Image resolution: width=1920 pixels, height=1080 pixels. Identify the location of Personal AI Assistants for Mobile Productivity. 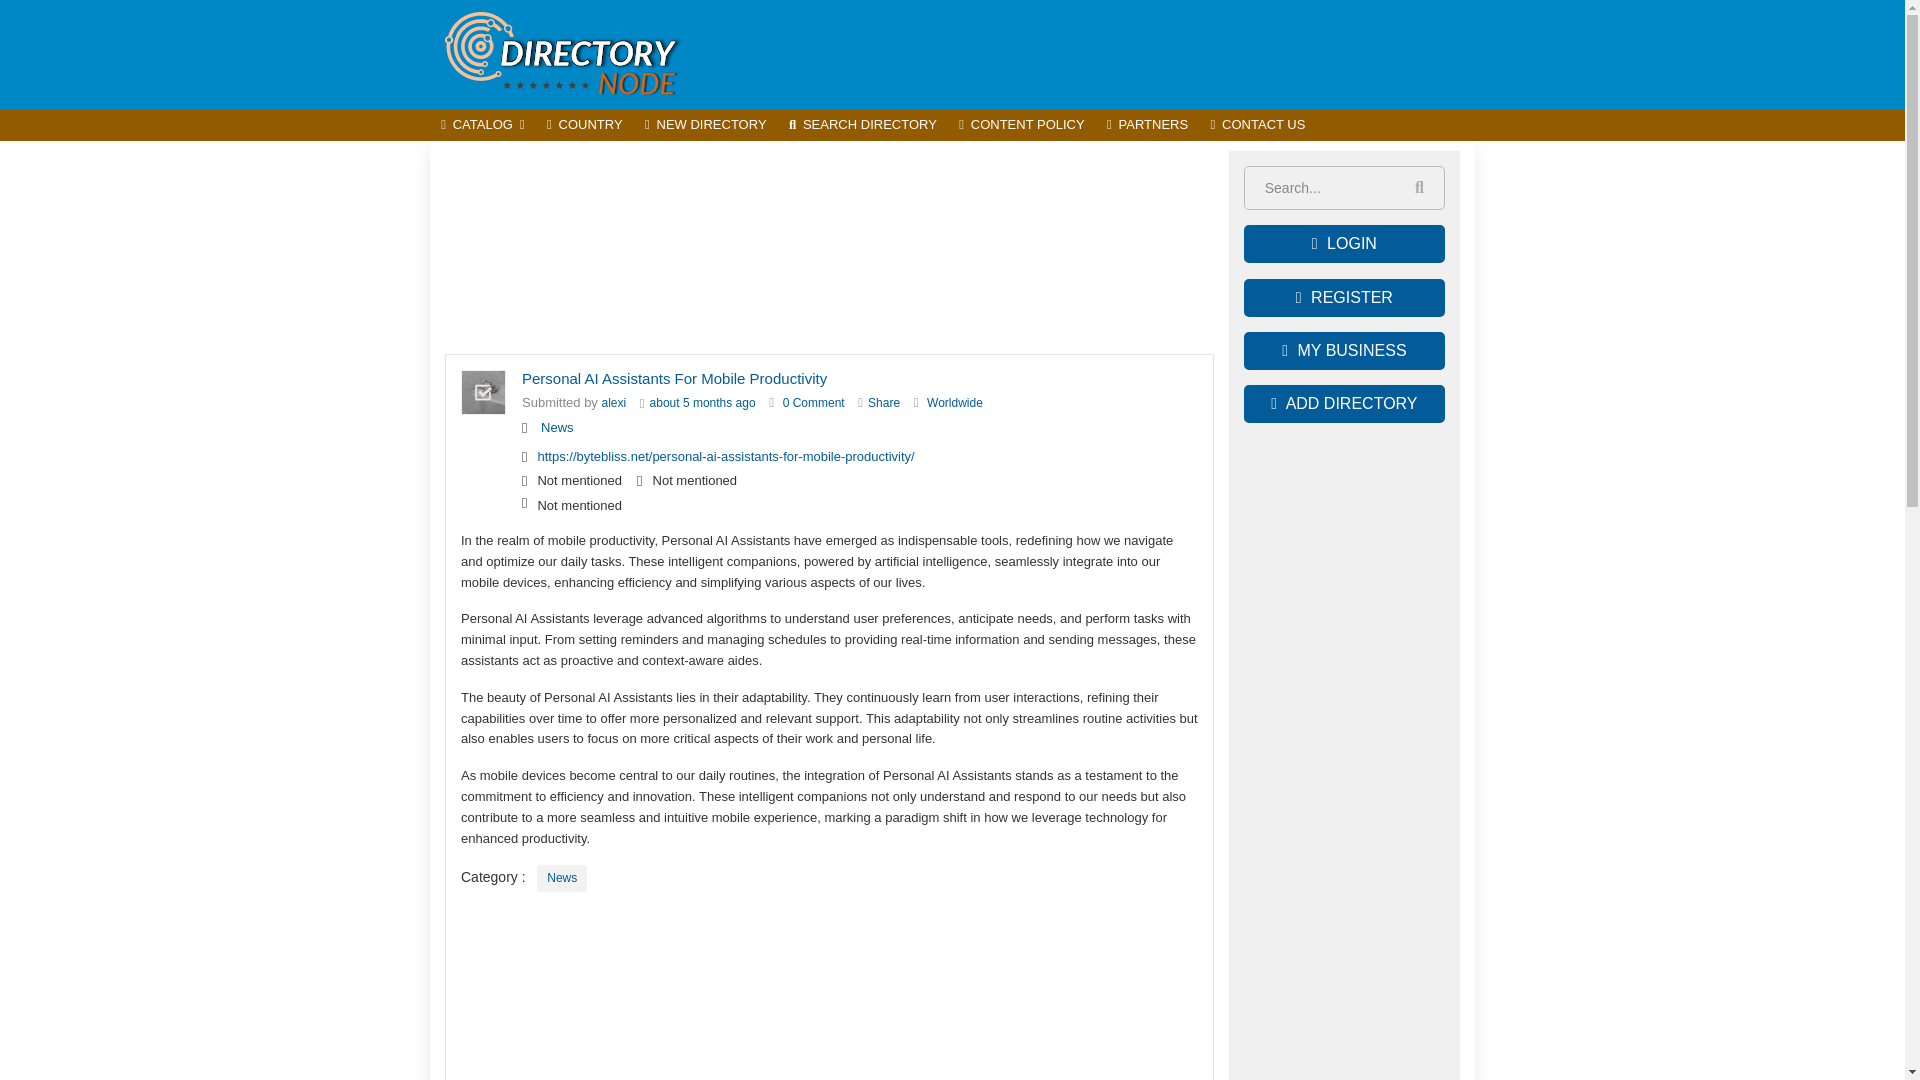
(814, 403).